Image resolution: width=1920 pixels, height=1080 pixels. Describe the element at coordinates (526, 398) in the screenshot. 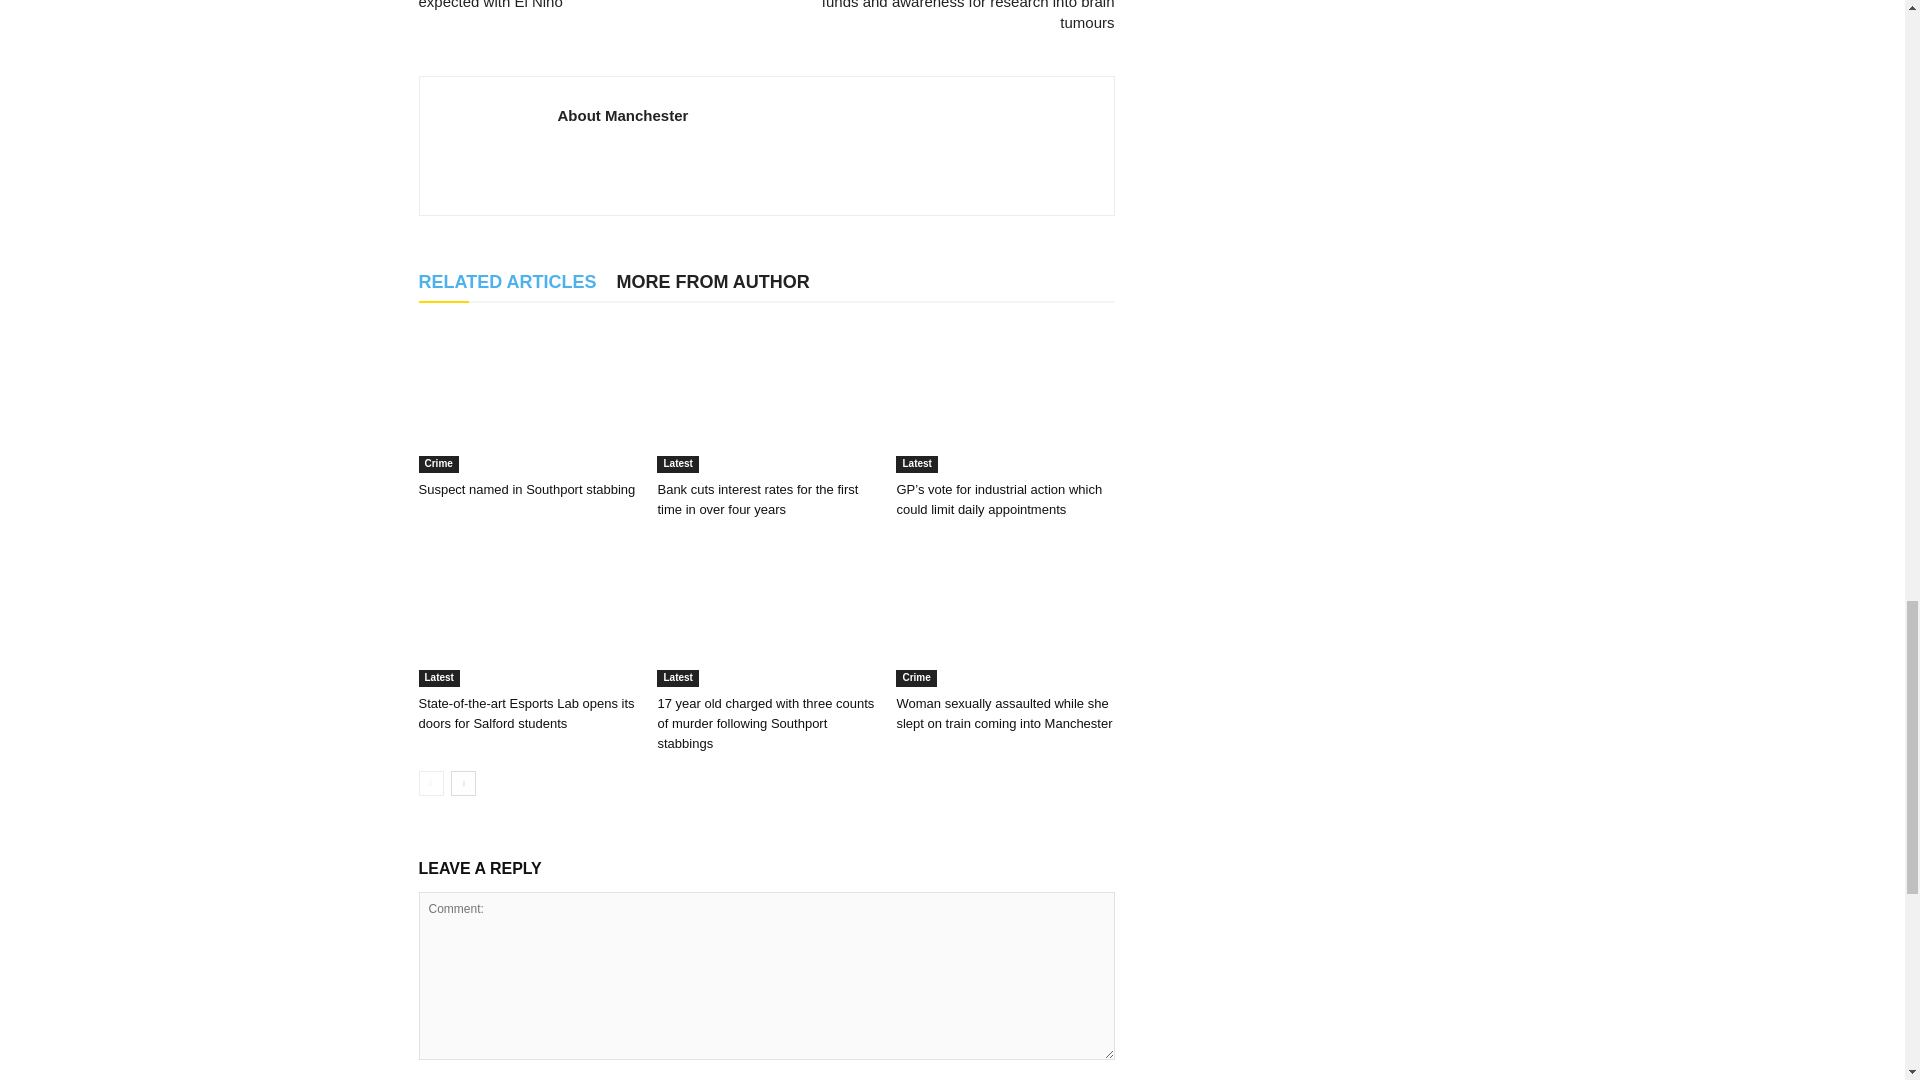

I see `Suspect named in Southport stabbing` at that location.